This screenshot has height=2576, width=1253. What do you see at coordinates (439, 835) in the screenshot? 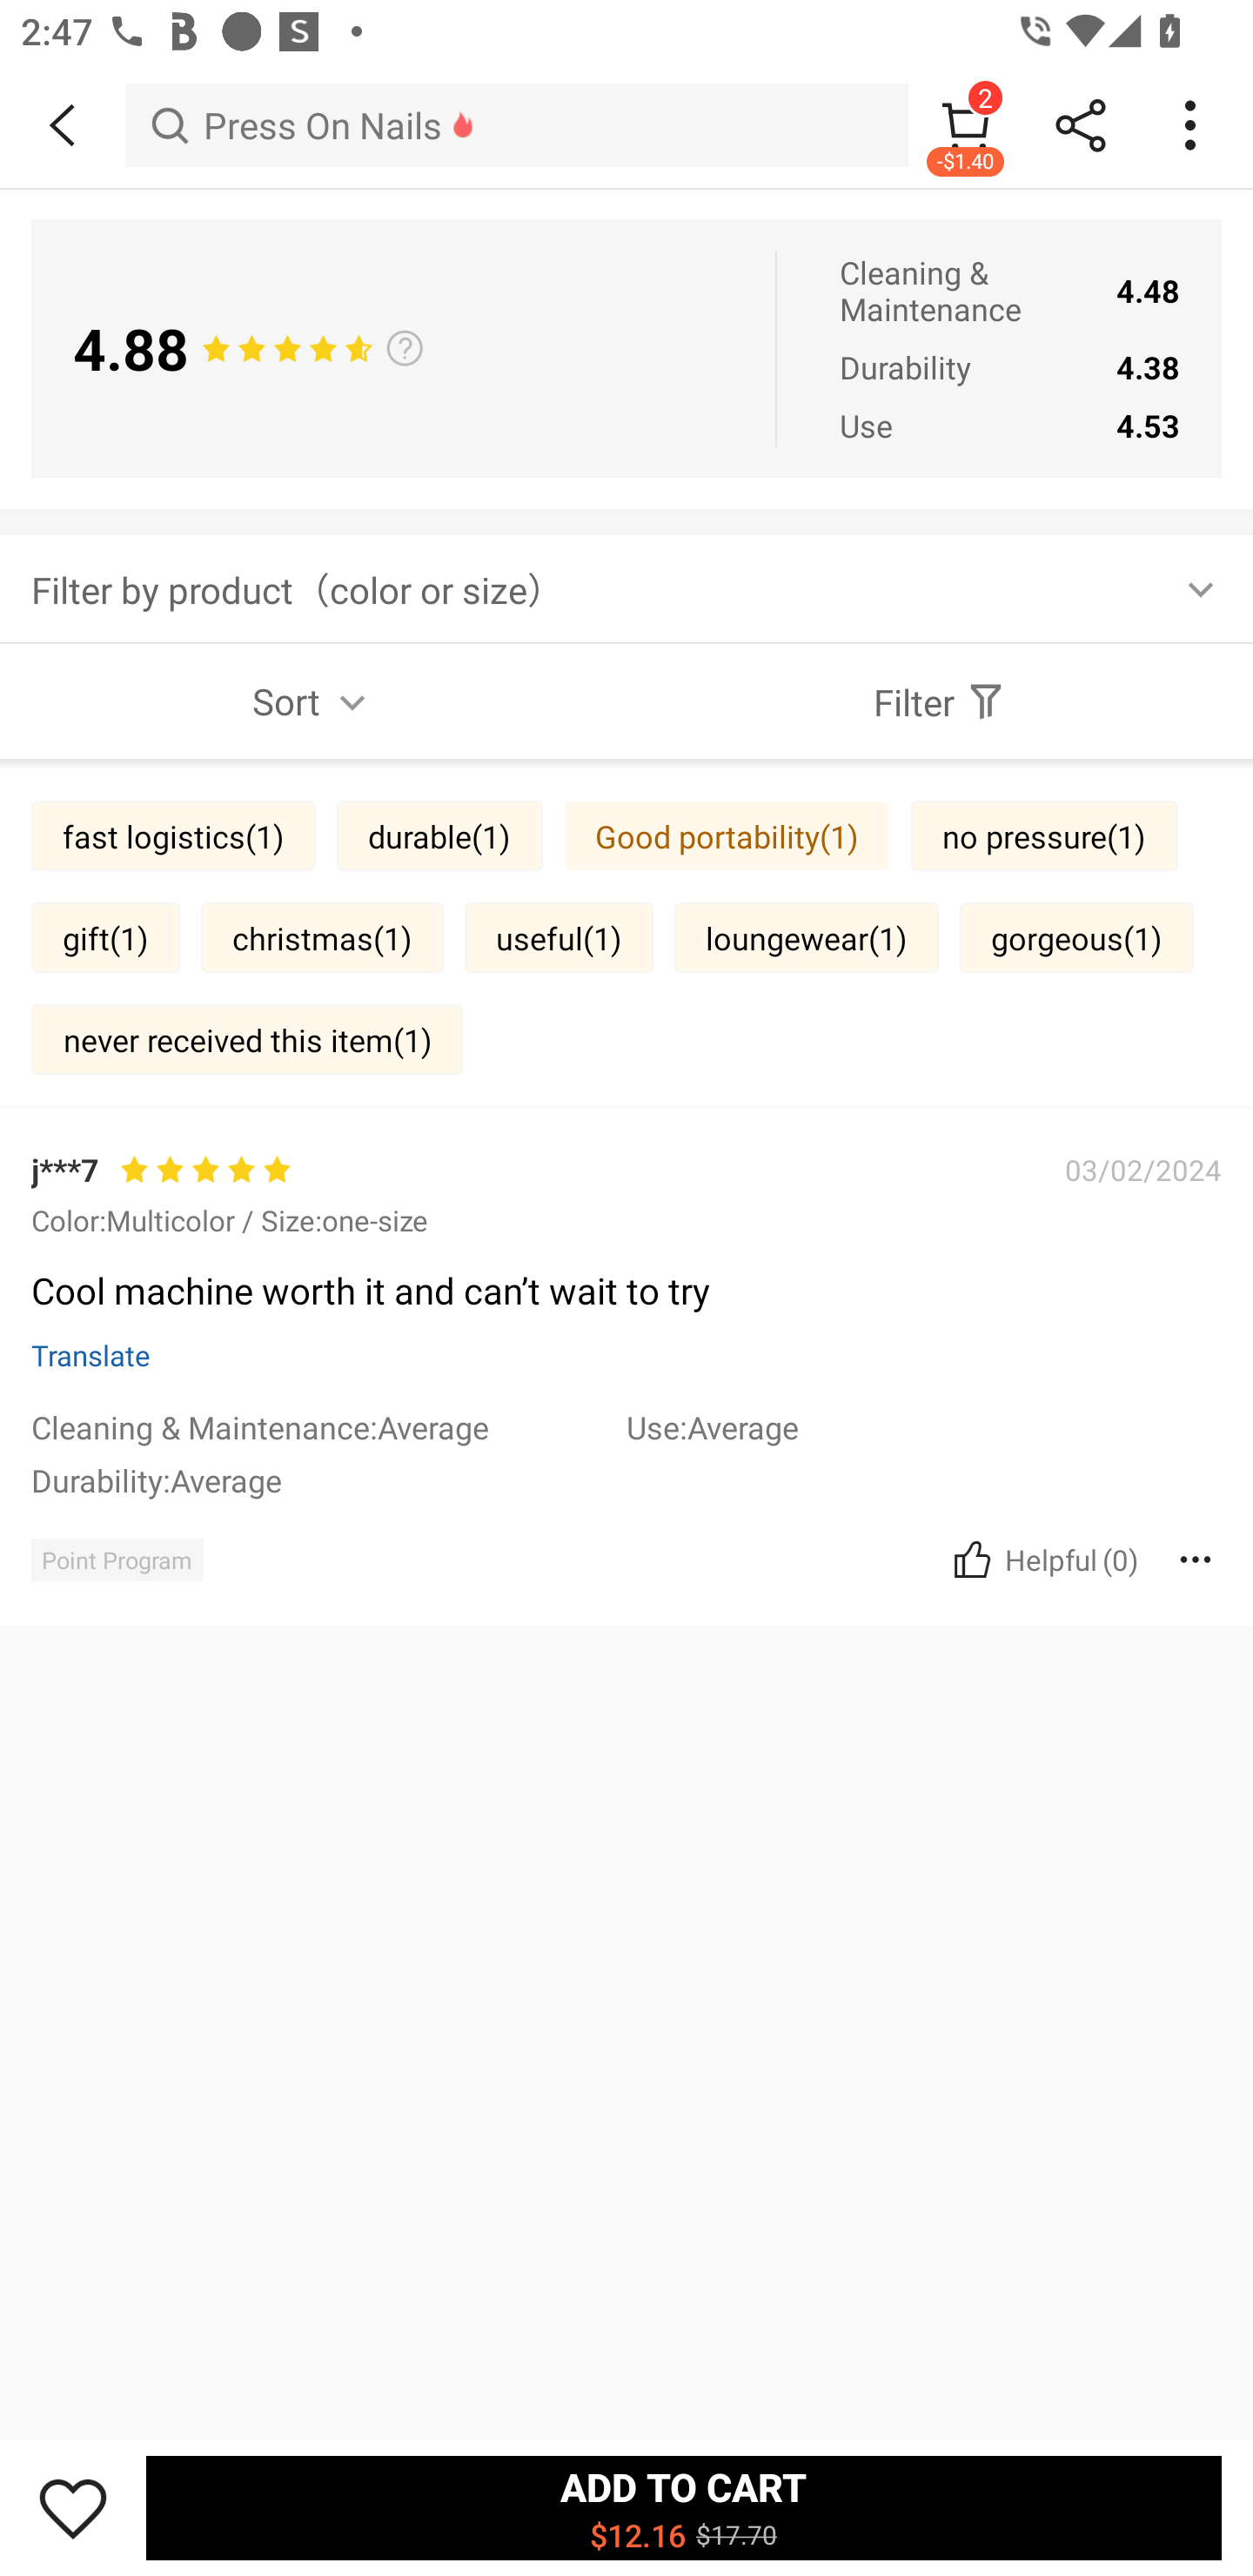
I see `durable(1)` at bounding box center [439, 835].